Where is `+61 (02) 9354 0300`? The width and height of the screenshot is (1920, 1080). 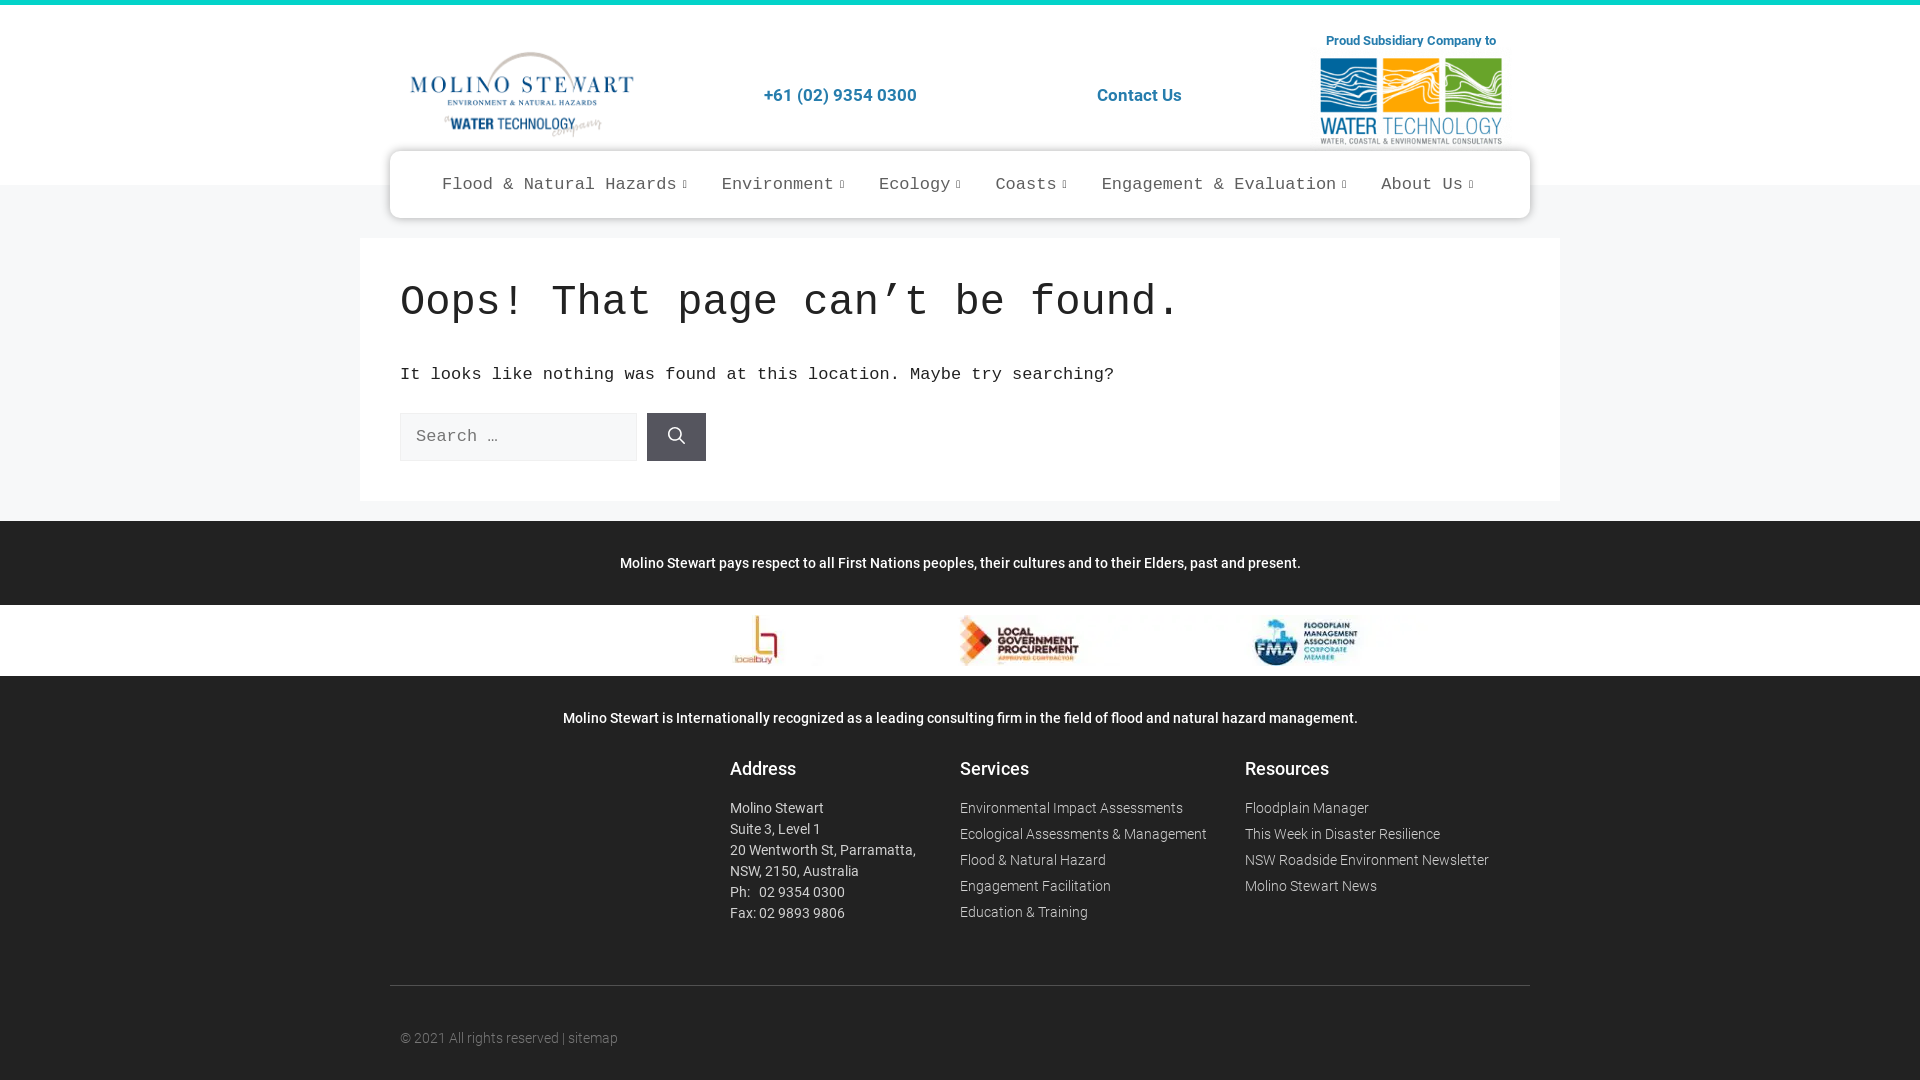
+61 (02) 9354 0300 is located at coordinates (840, 94).